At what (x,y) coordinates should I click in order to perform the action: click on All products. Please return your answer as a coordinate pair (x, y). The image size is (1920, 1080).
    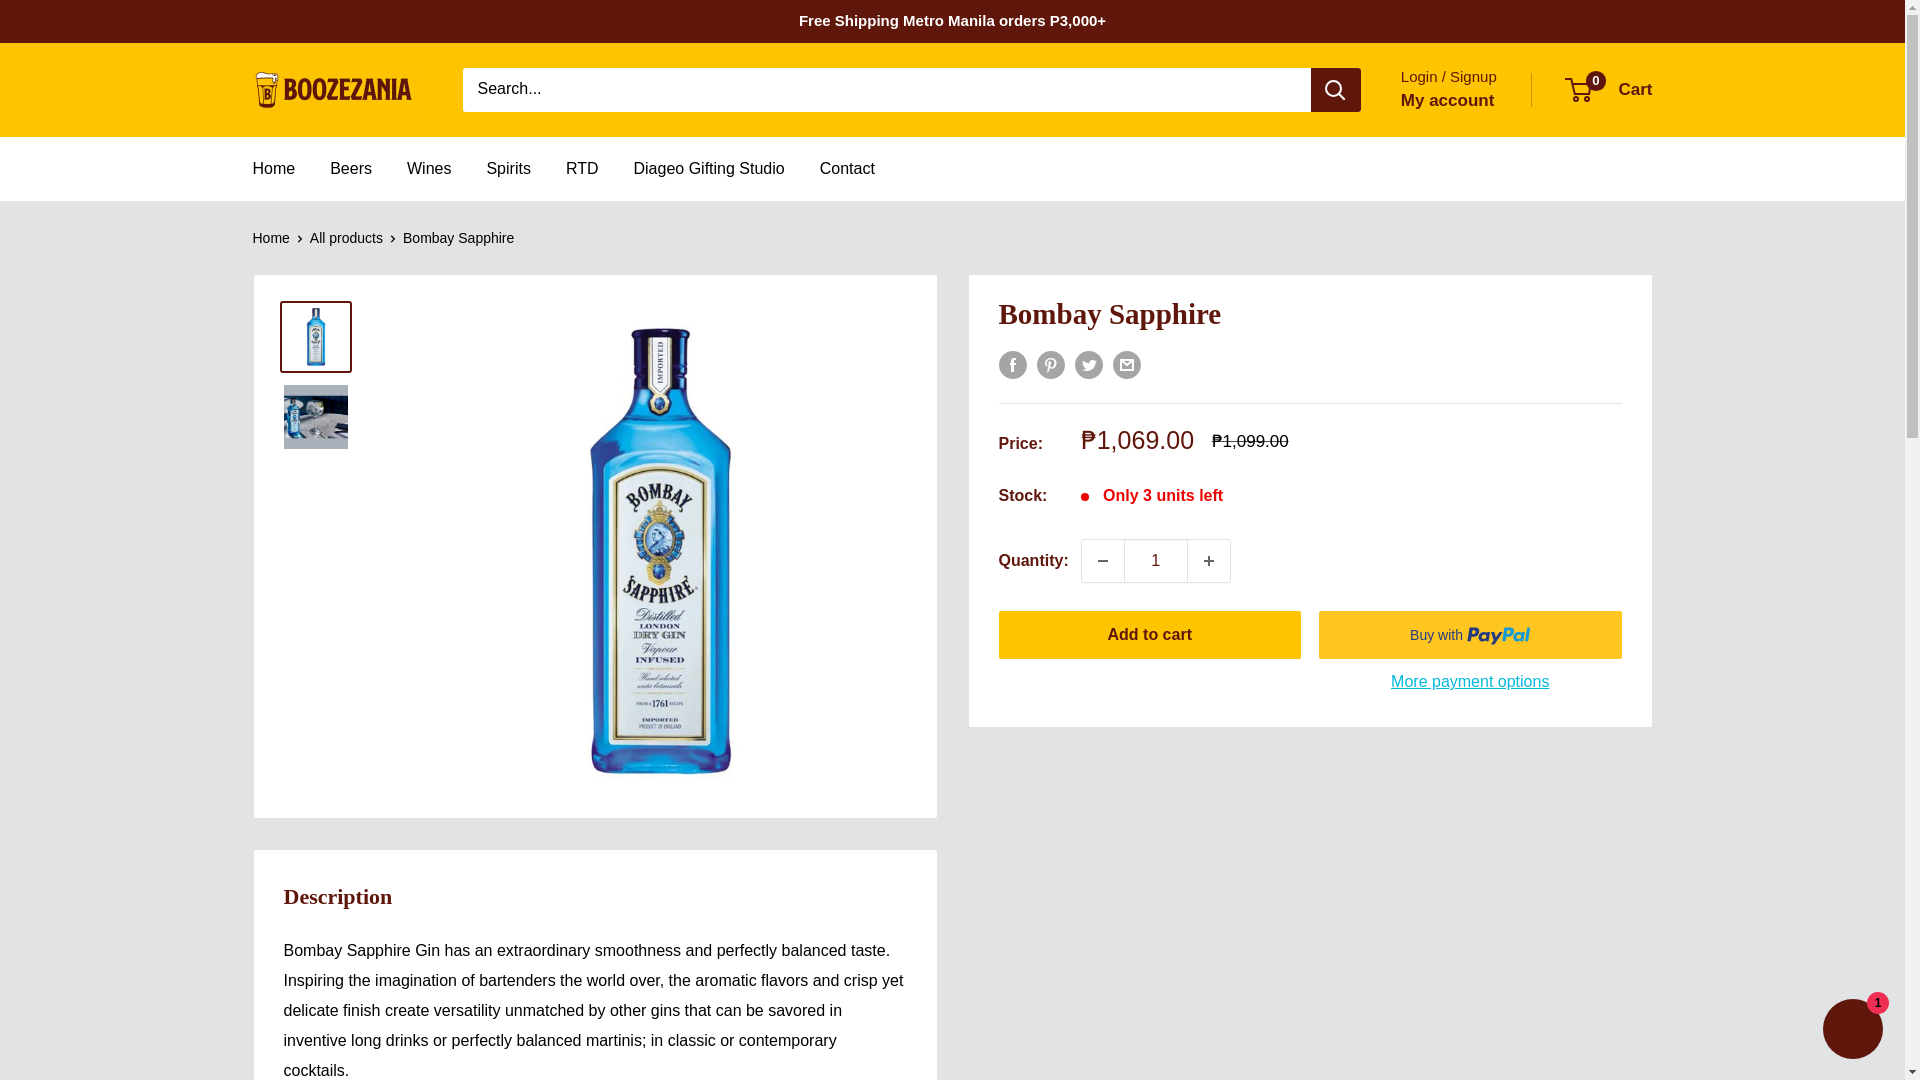
    Looking at the image, I should click on (346, 238).